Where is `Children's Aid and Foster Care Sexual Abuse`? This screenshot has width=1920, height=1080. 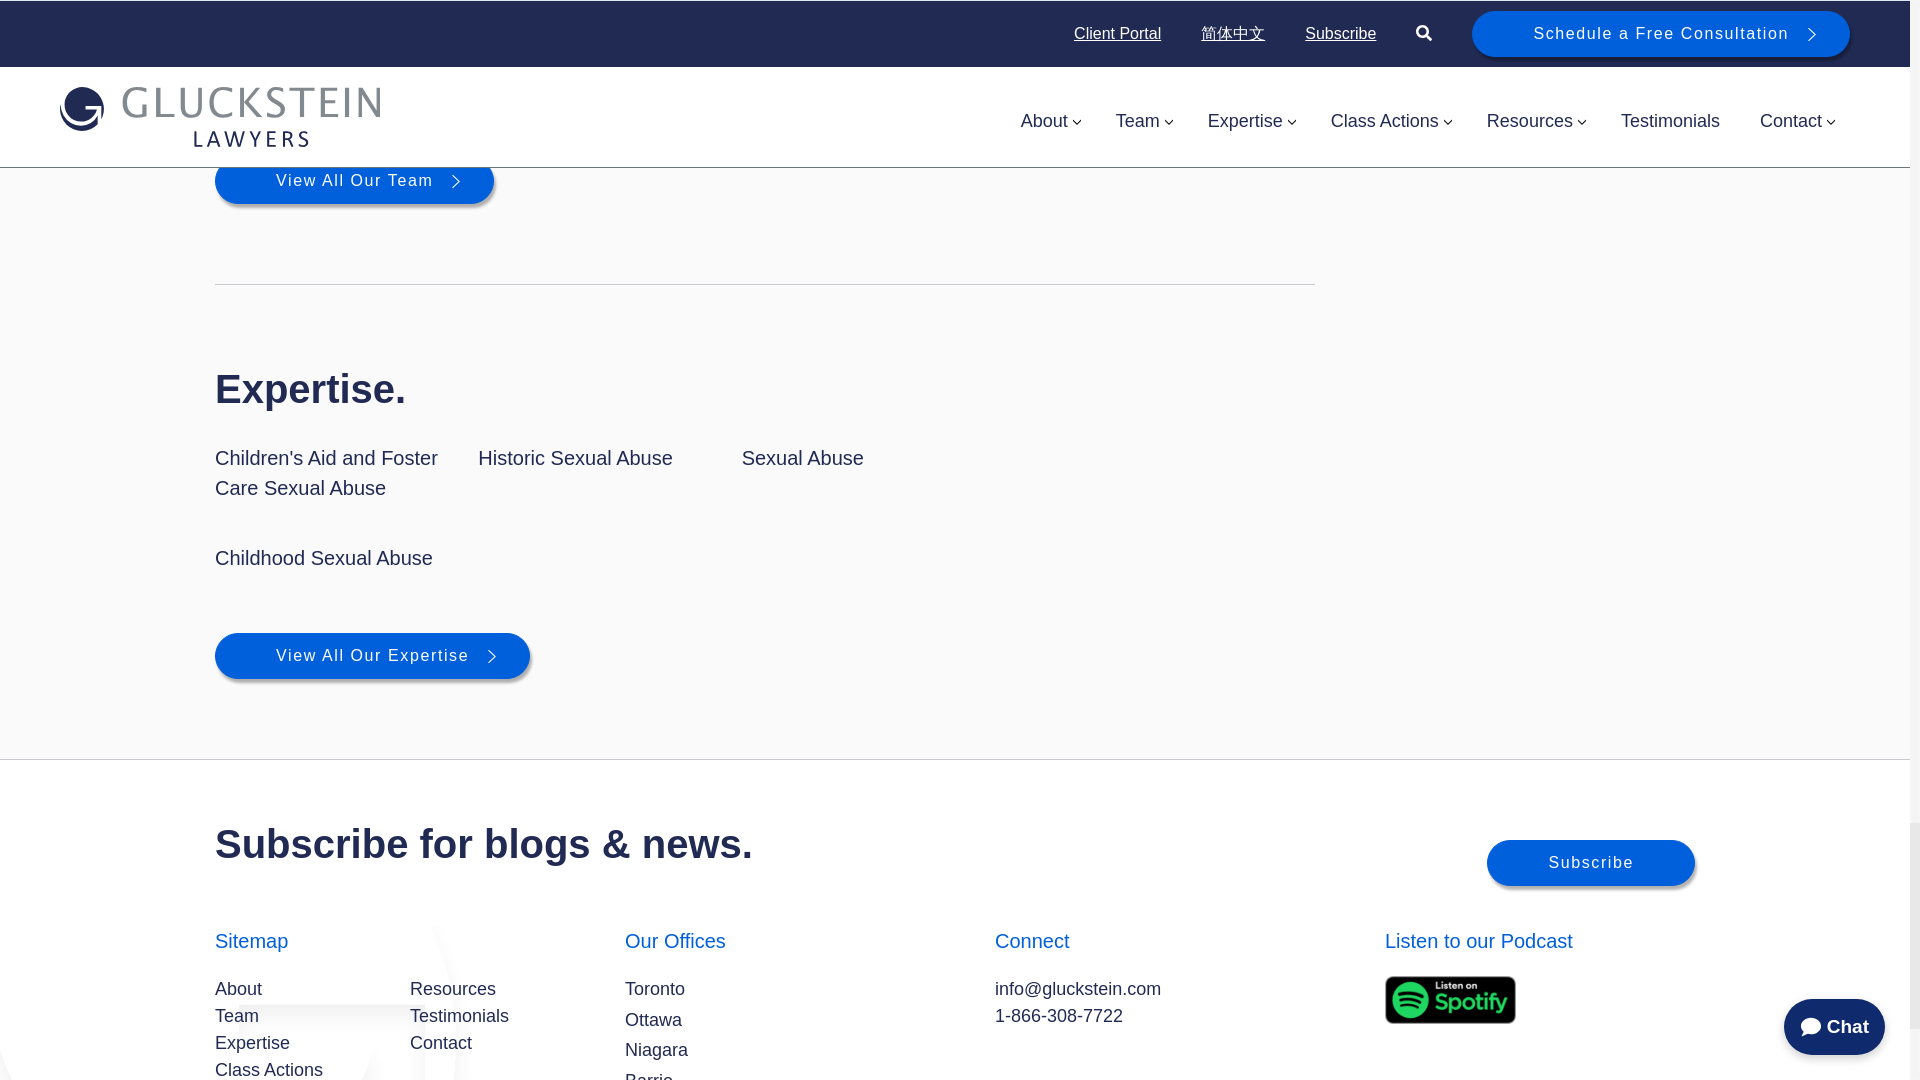
Children's Aid and Foster Care Sexual Abuse is located at coordinates (326, 472).